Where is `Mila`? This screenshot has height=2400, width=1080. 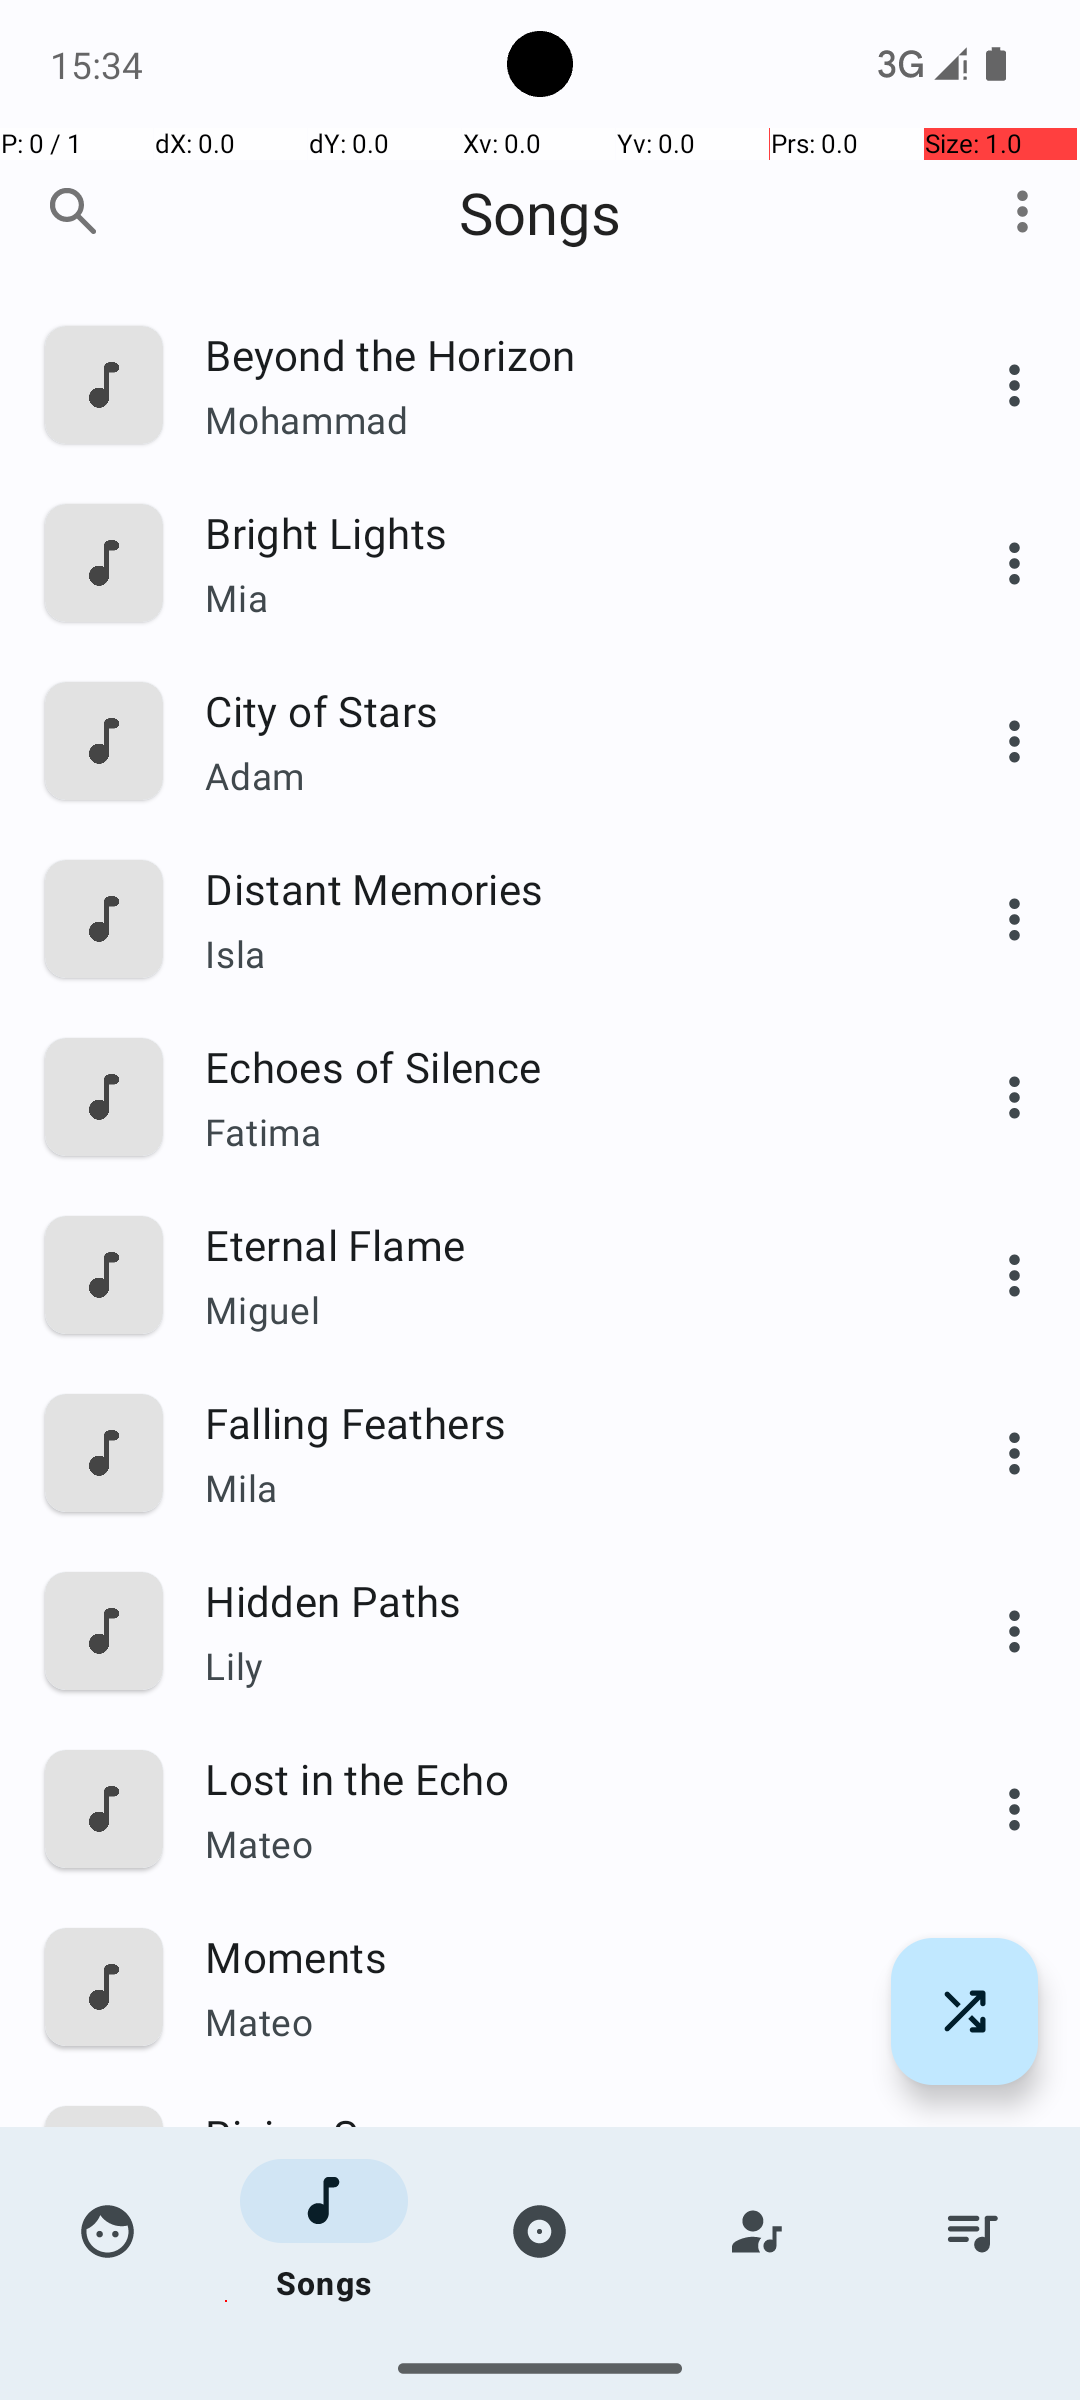 Mila is located at coordinates (557, 1488).